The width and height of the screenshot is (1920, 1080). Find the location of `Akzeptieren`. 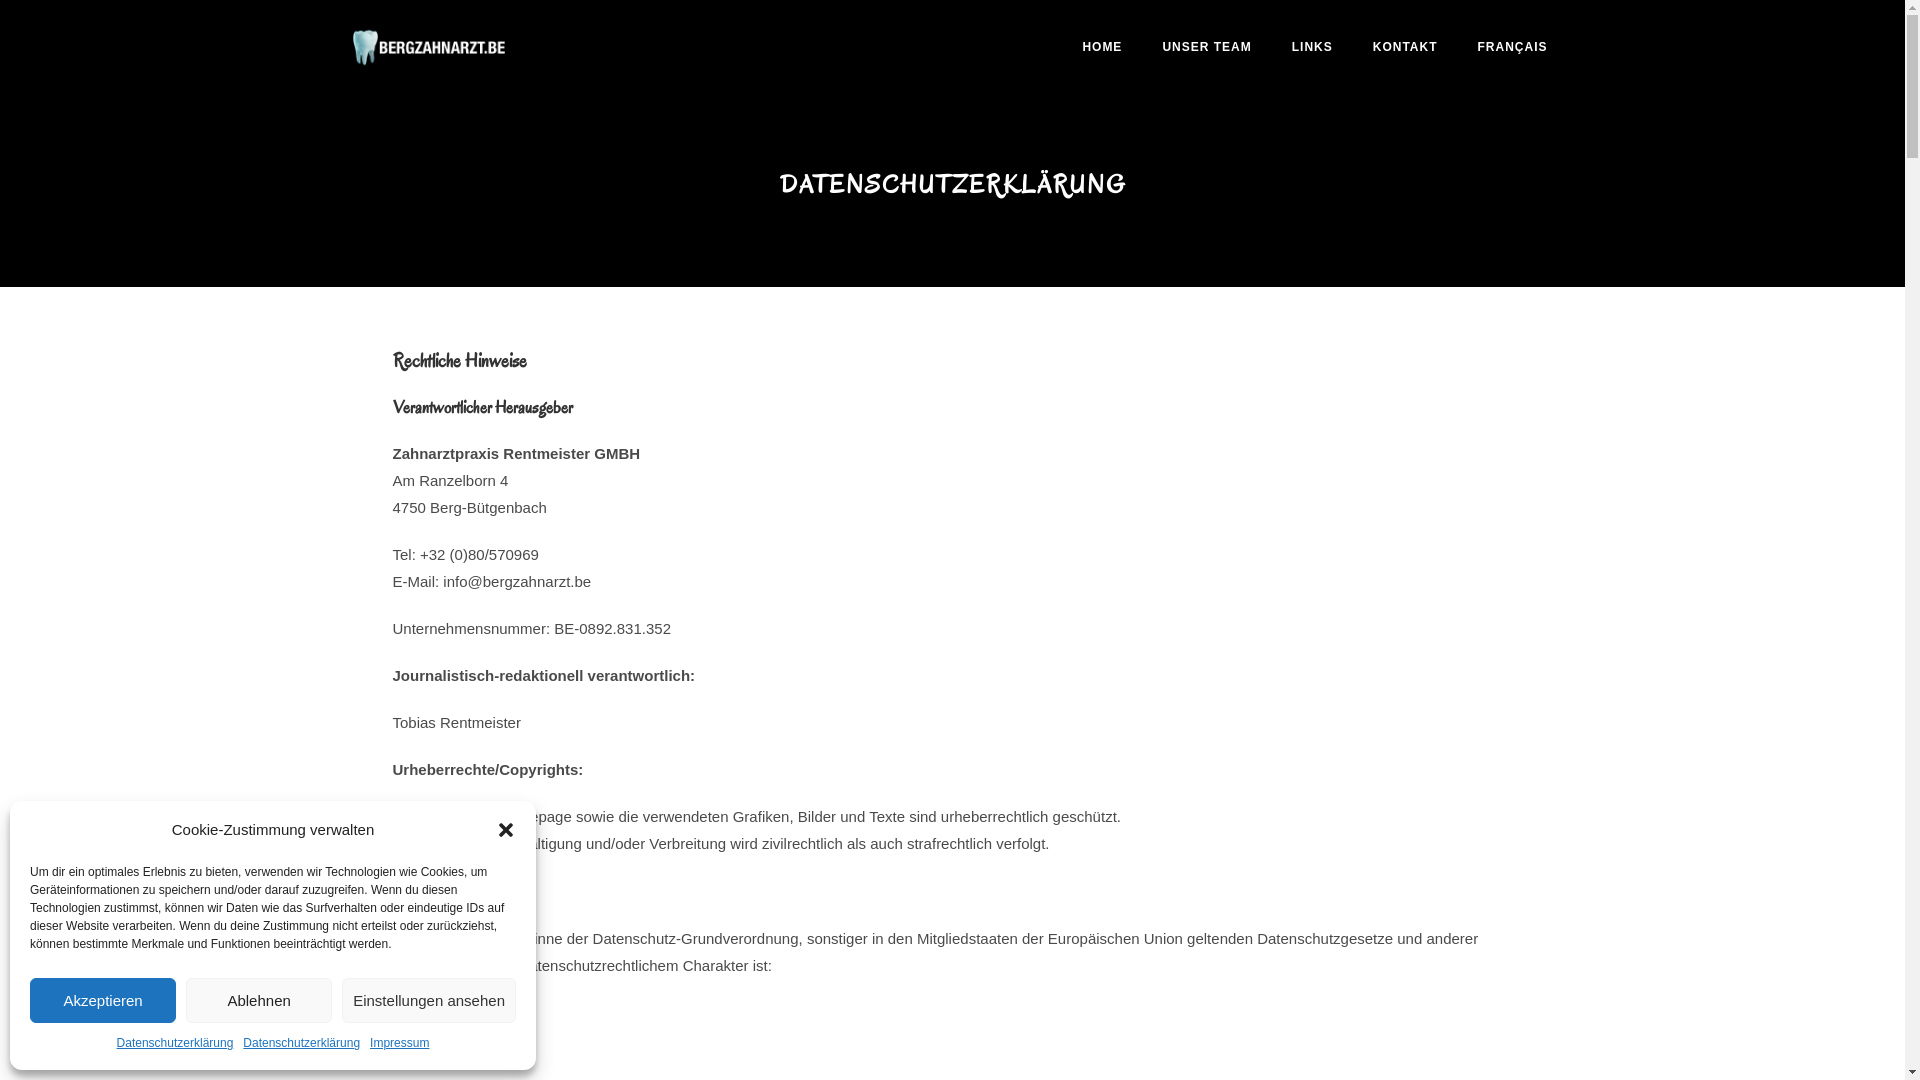

Akzeptieren is located at coordinates (103, 1000).